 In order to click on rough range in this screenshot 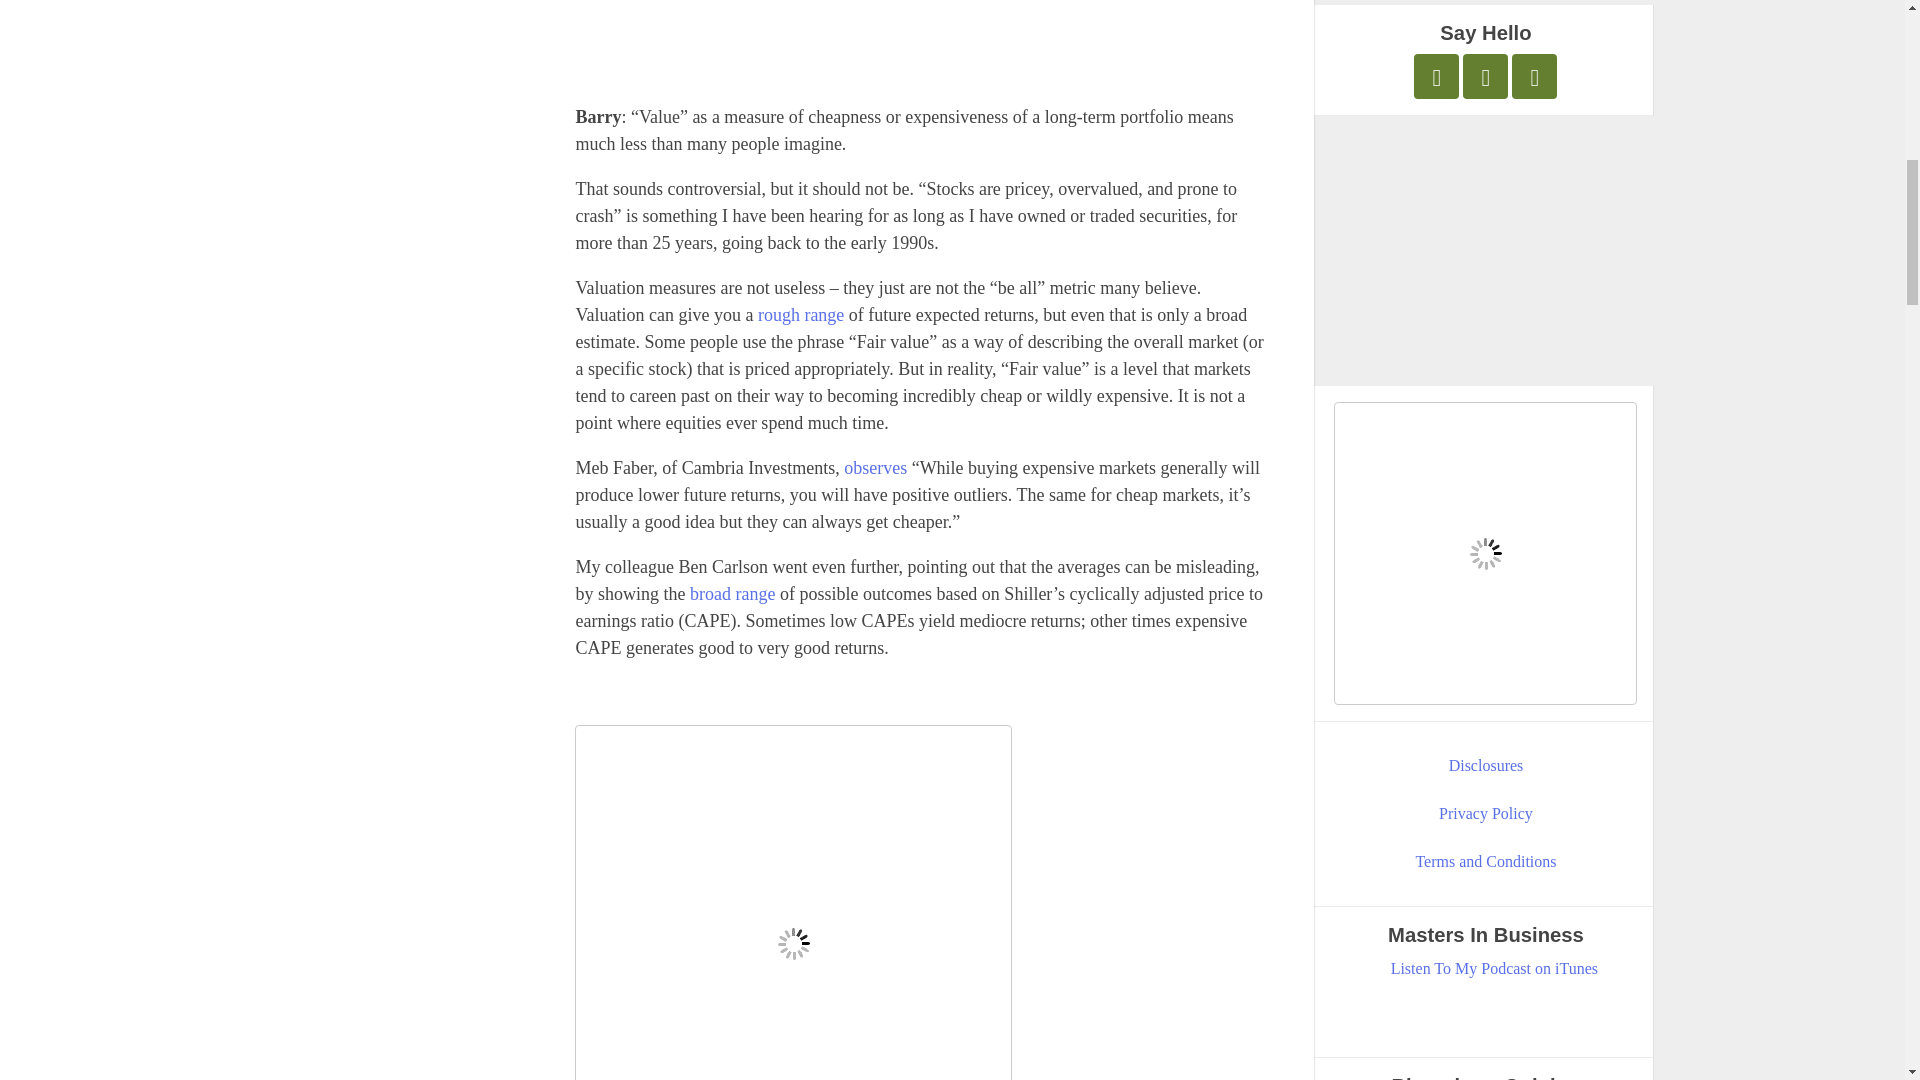, I will do `click(801, 314)`.